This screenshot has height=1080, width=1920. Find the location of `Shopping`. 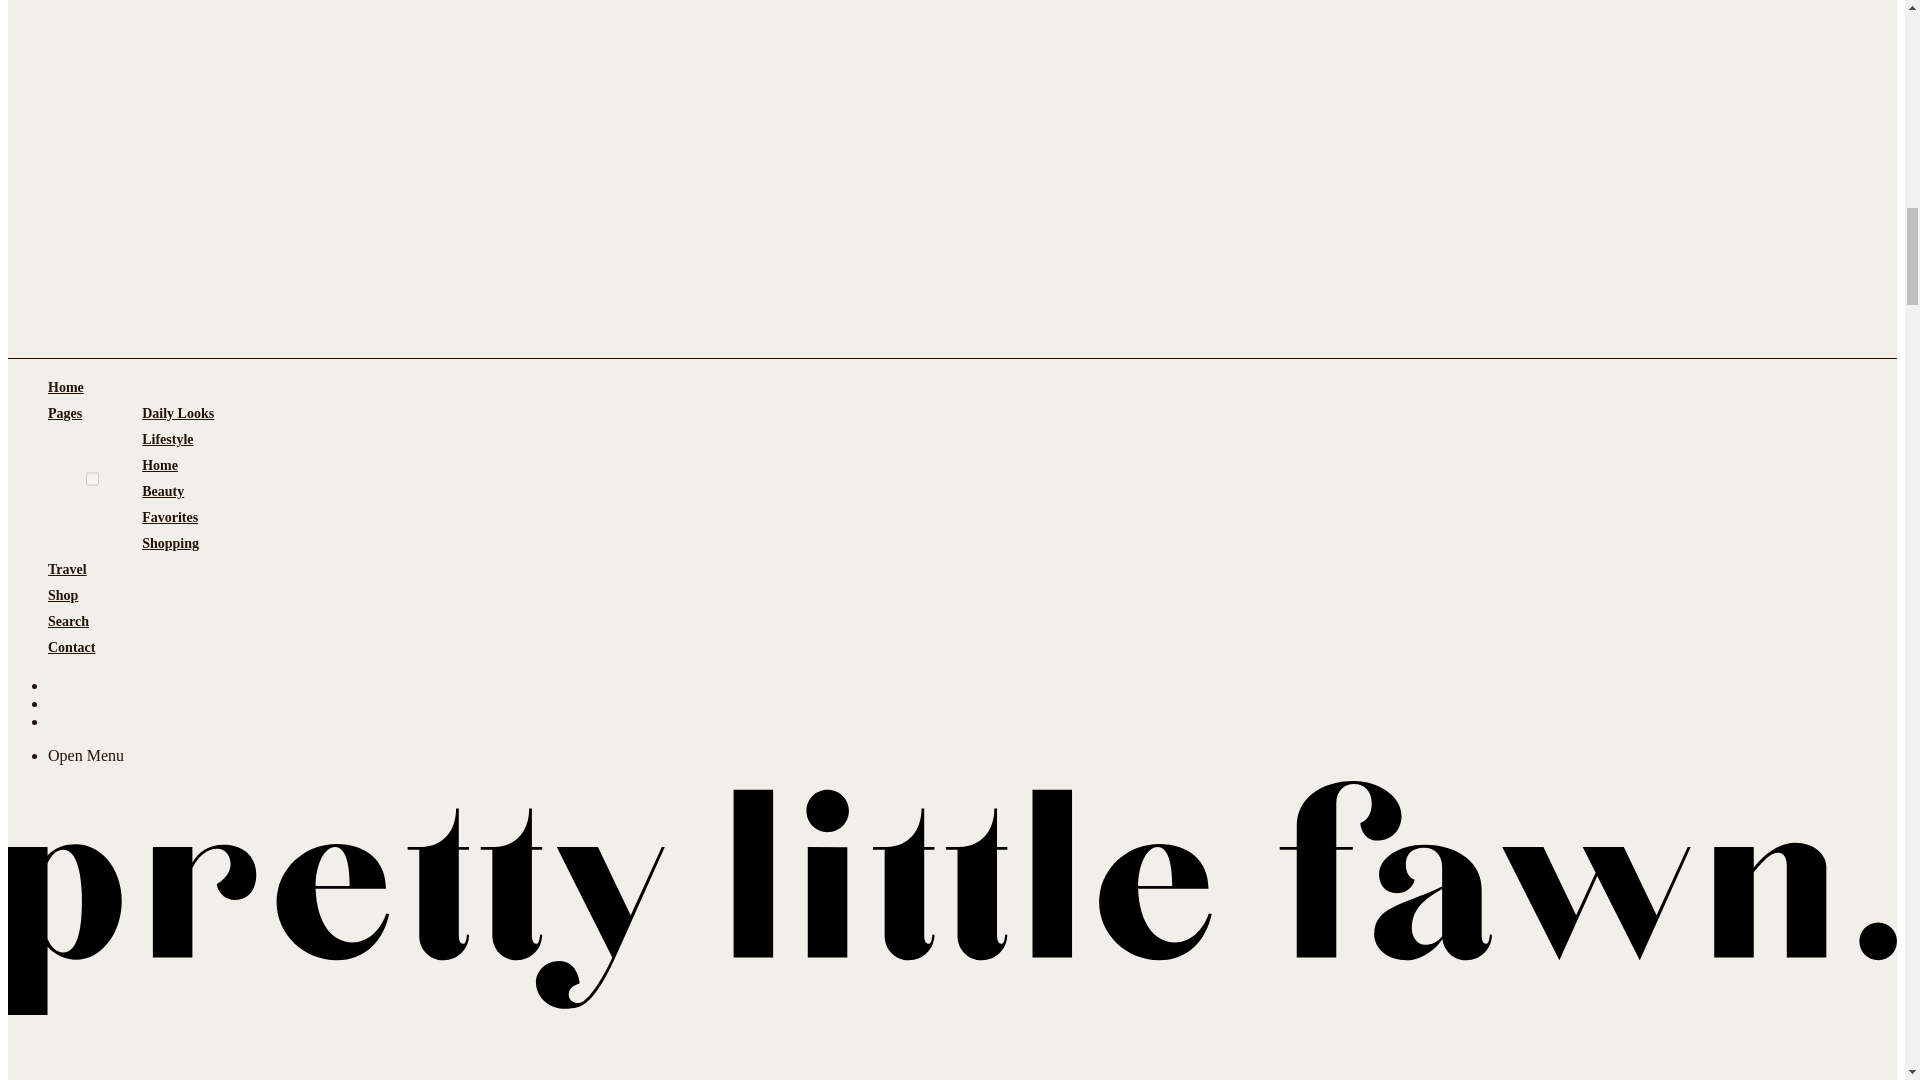

Shopping is located at coordinates (170, 544).